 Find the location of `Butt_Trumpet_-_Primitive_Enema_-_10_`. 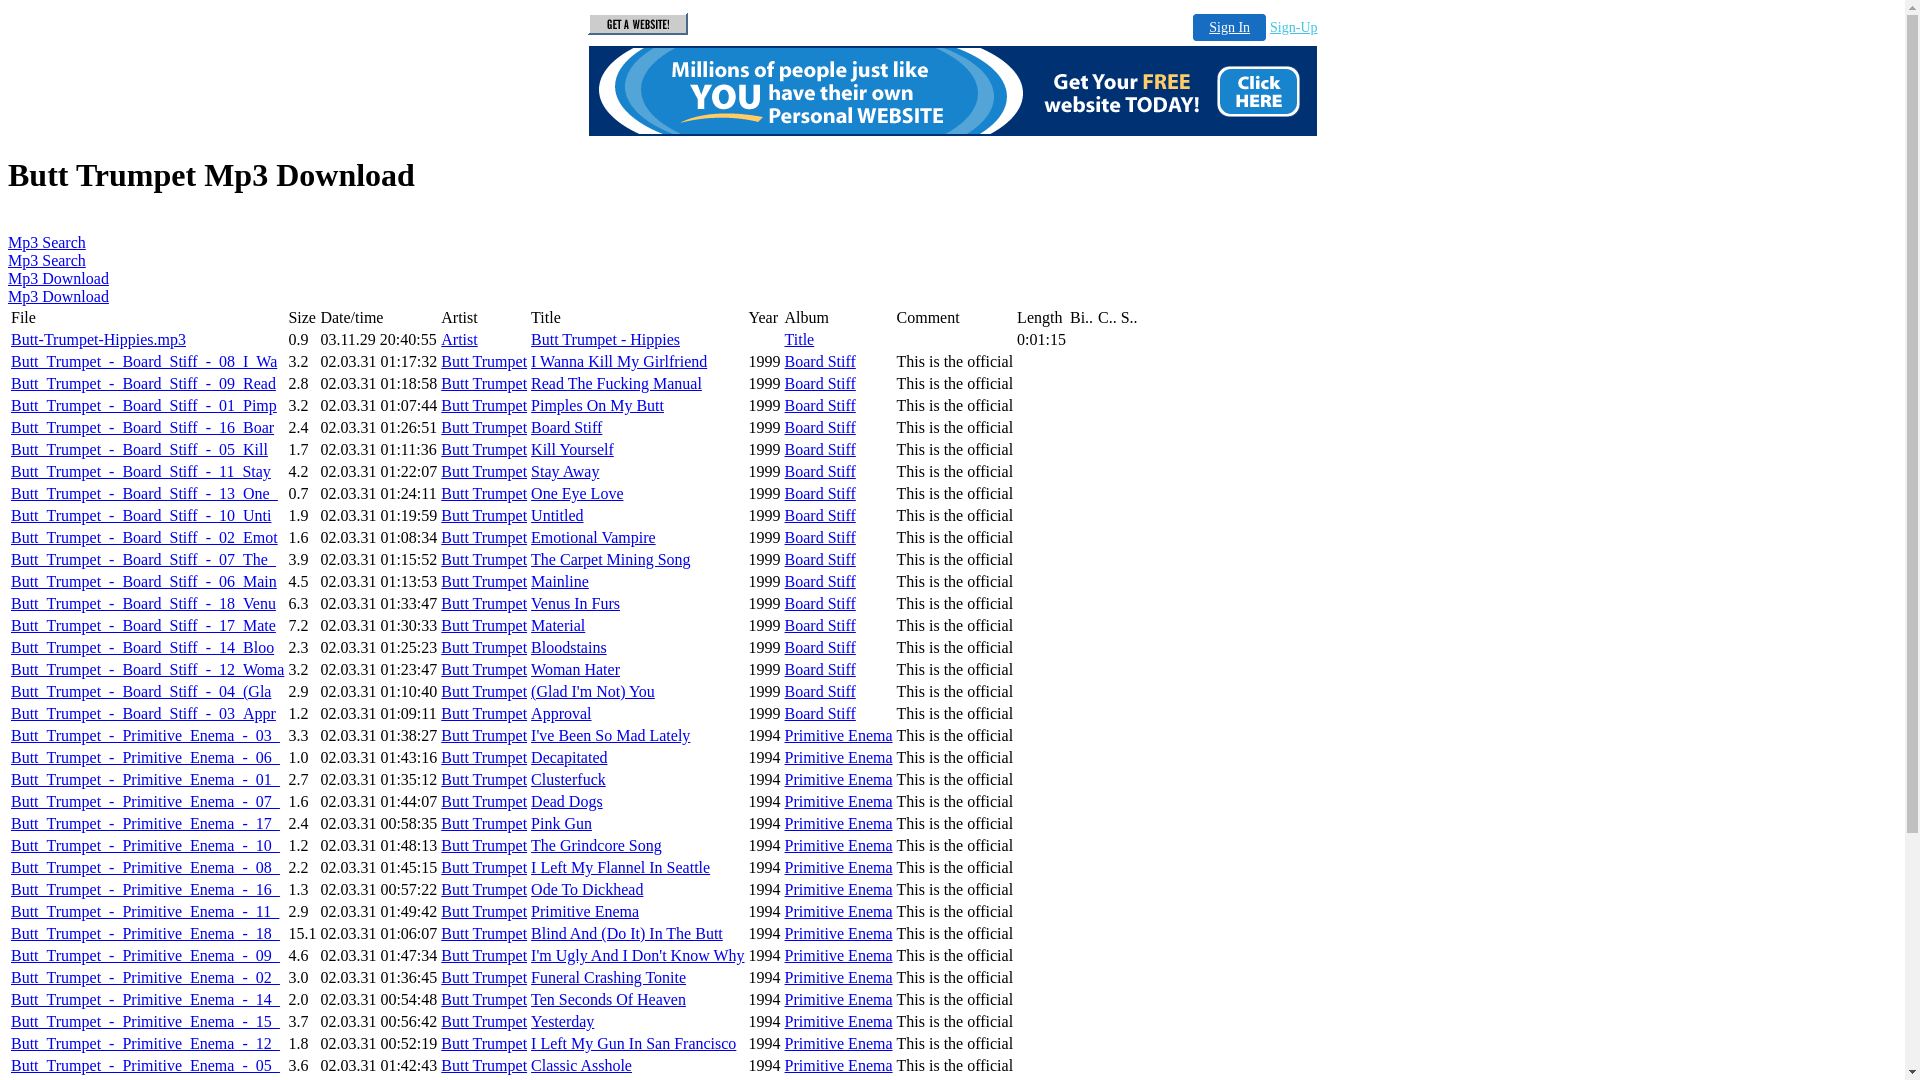

Butt_Trumpet_-_Primitive_Enema_-_10_ is located at coordinates (146, 846).